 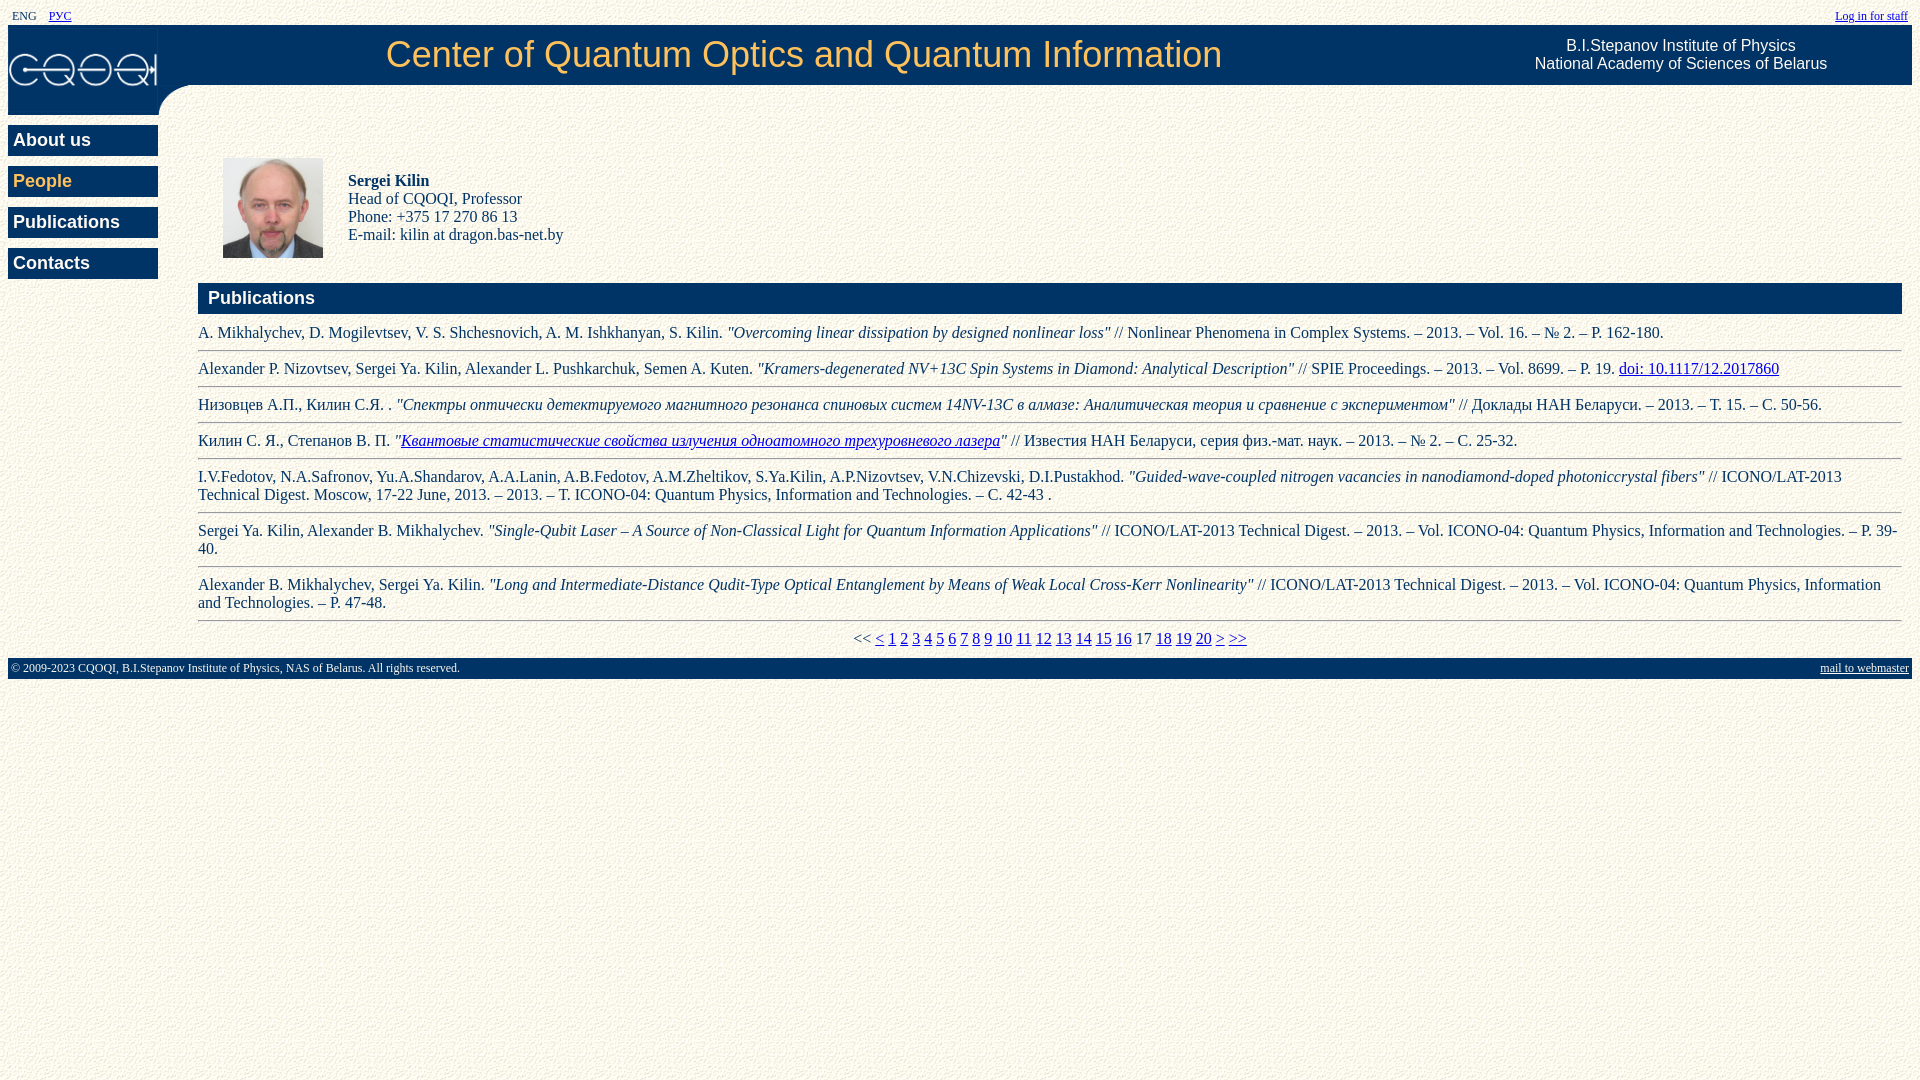 I want to click on People, so click(x=83, y=182).